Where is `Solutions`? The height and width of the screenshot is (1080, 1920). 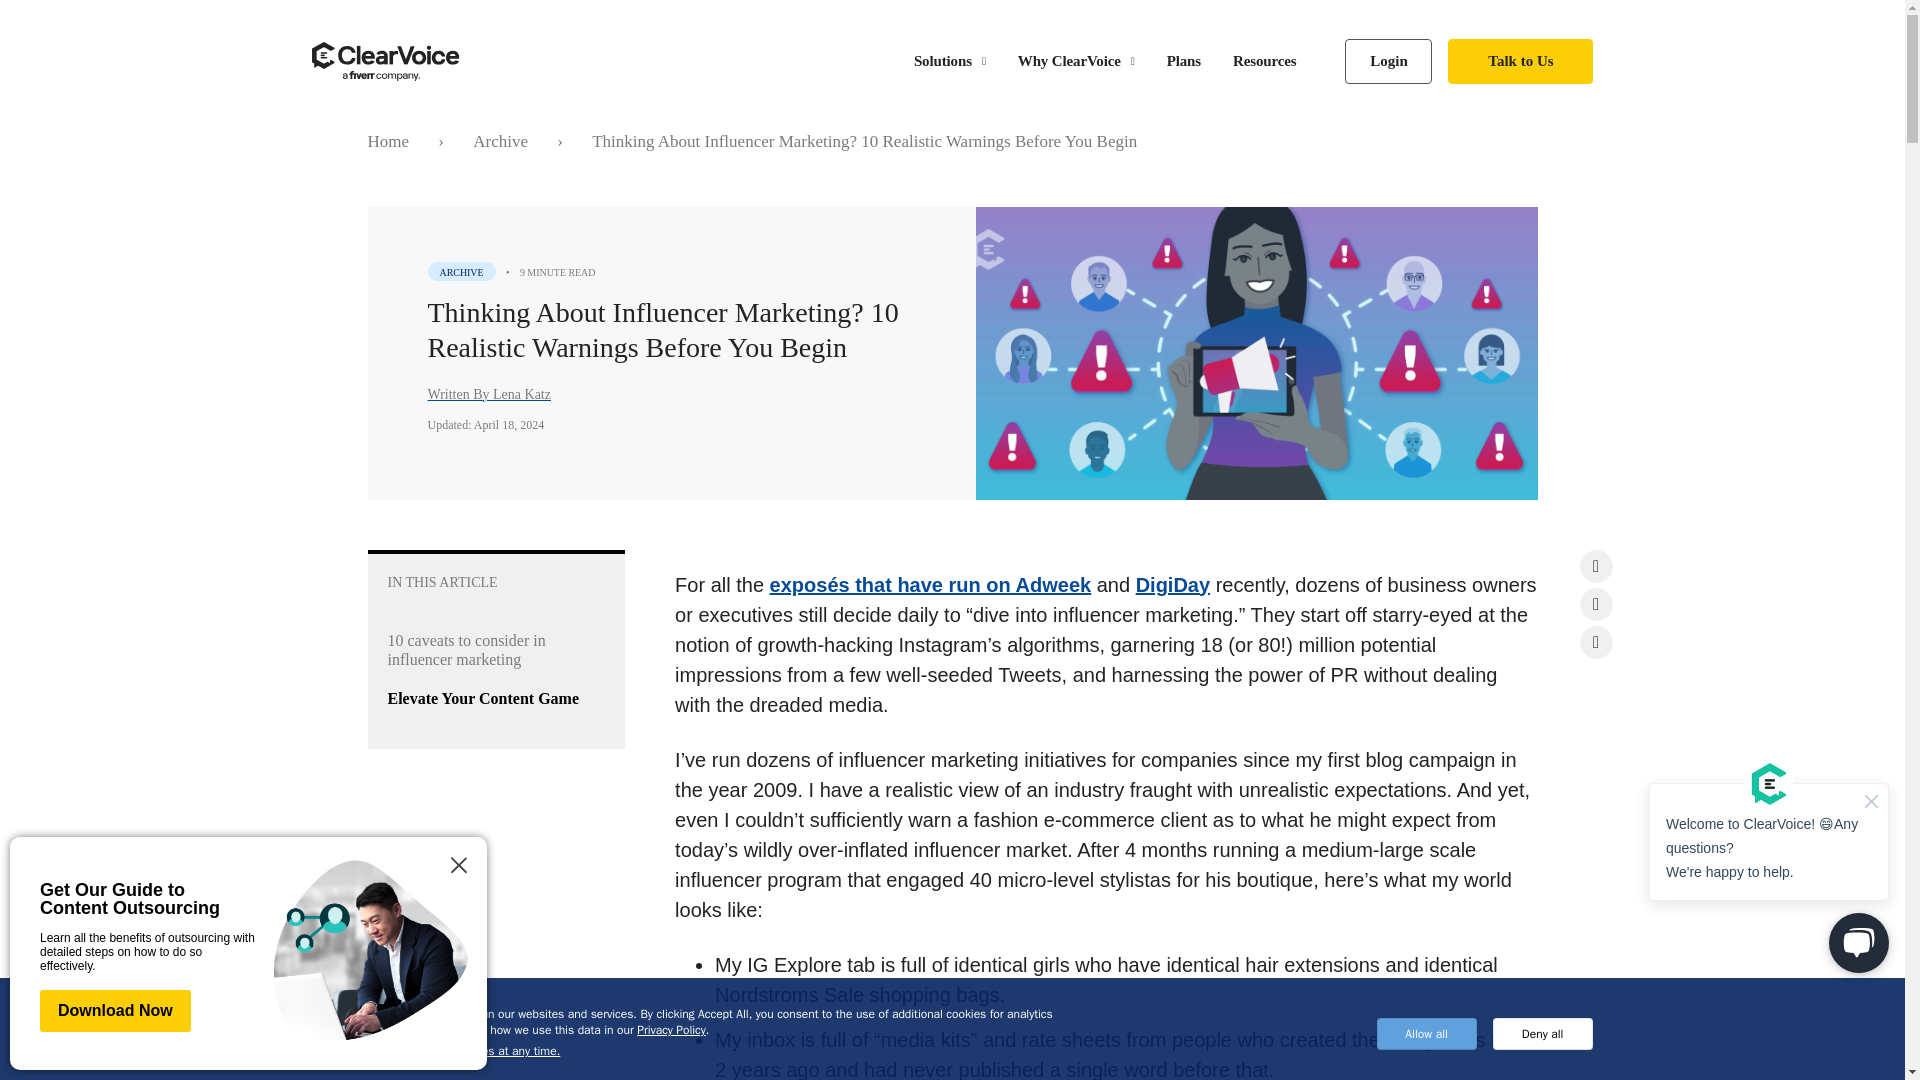 Solutions is located at coordinates (950, 62).